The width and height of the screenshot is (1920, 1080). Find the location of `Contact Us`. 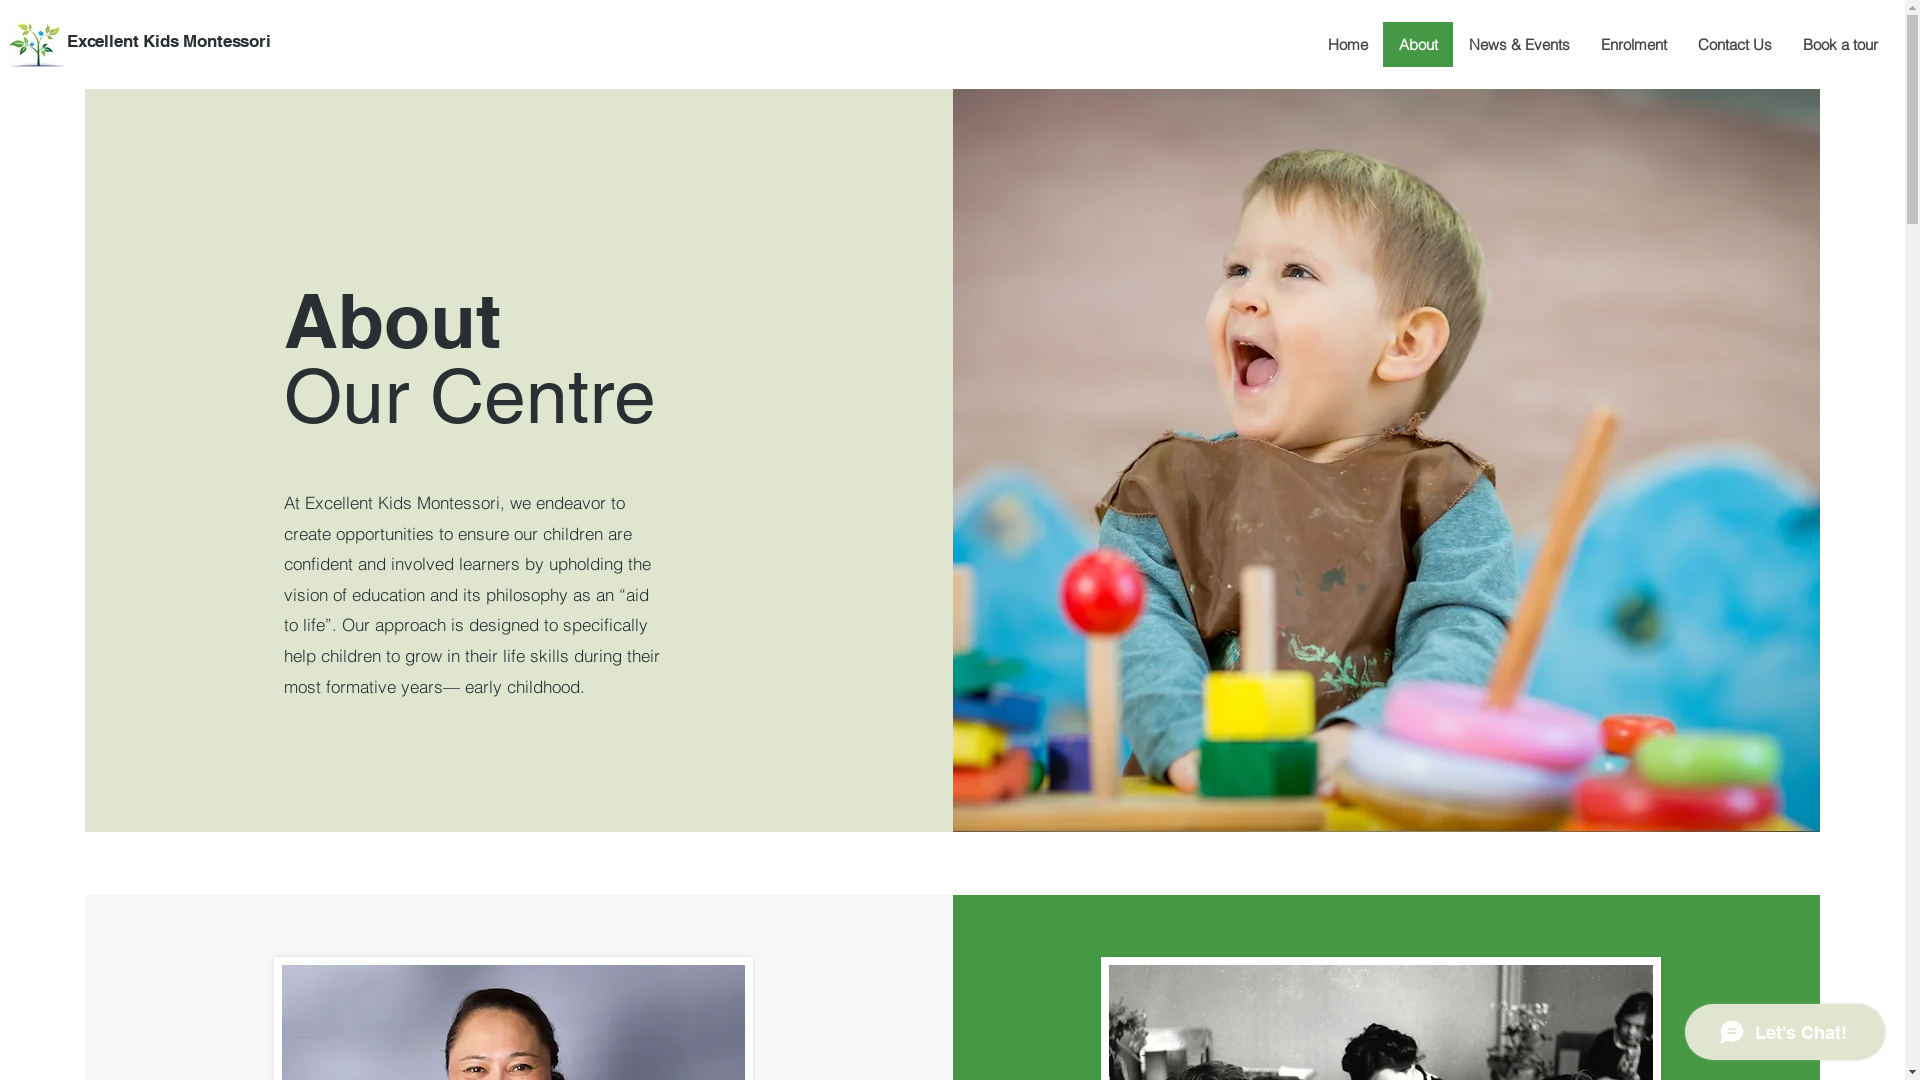

Contact Us is located at coordinates (1734, 44).